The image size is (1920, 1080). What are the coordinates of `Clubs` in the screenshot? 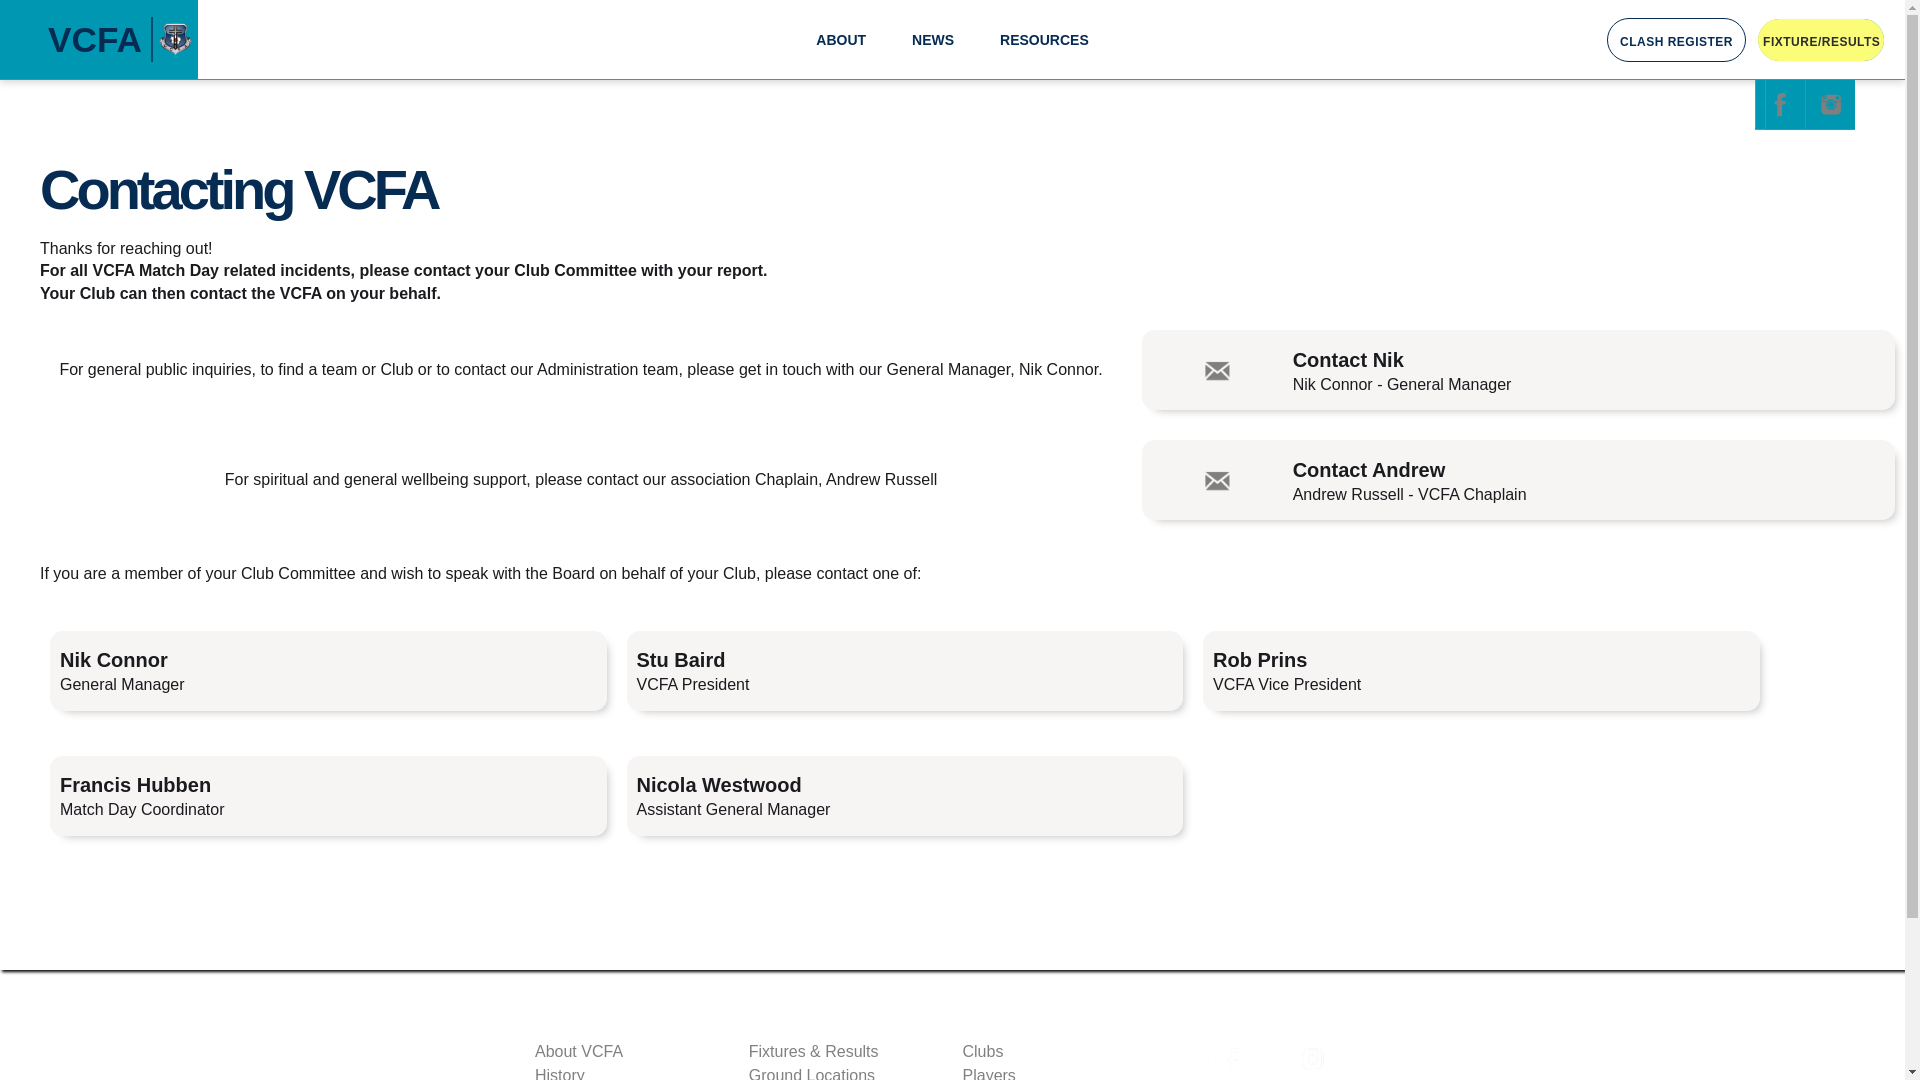 It's located at (1059, 1052).